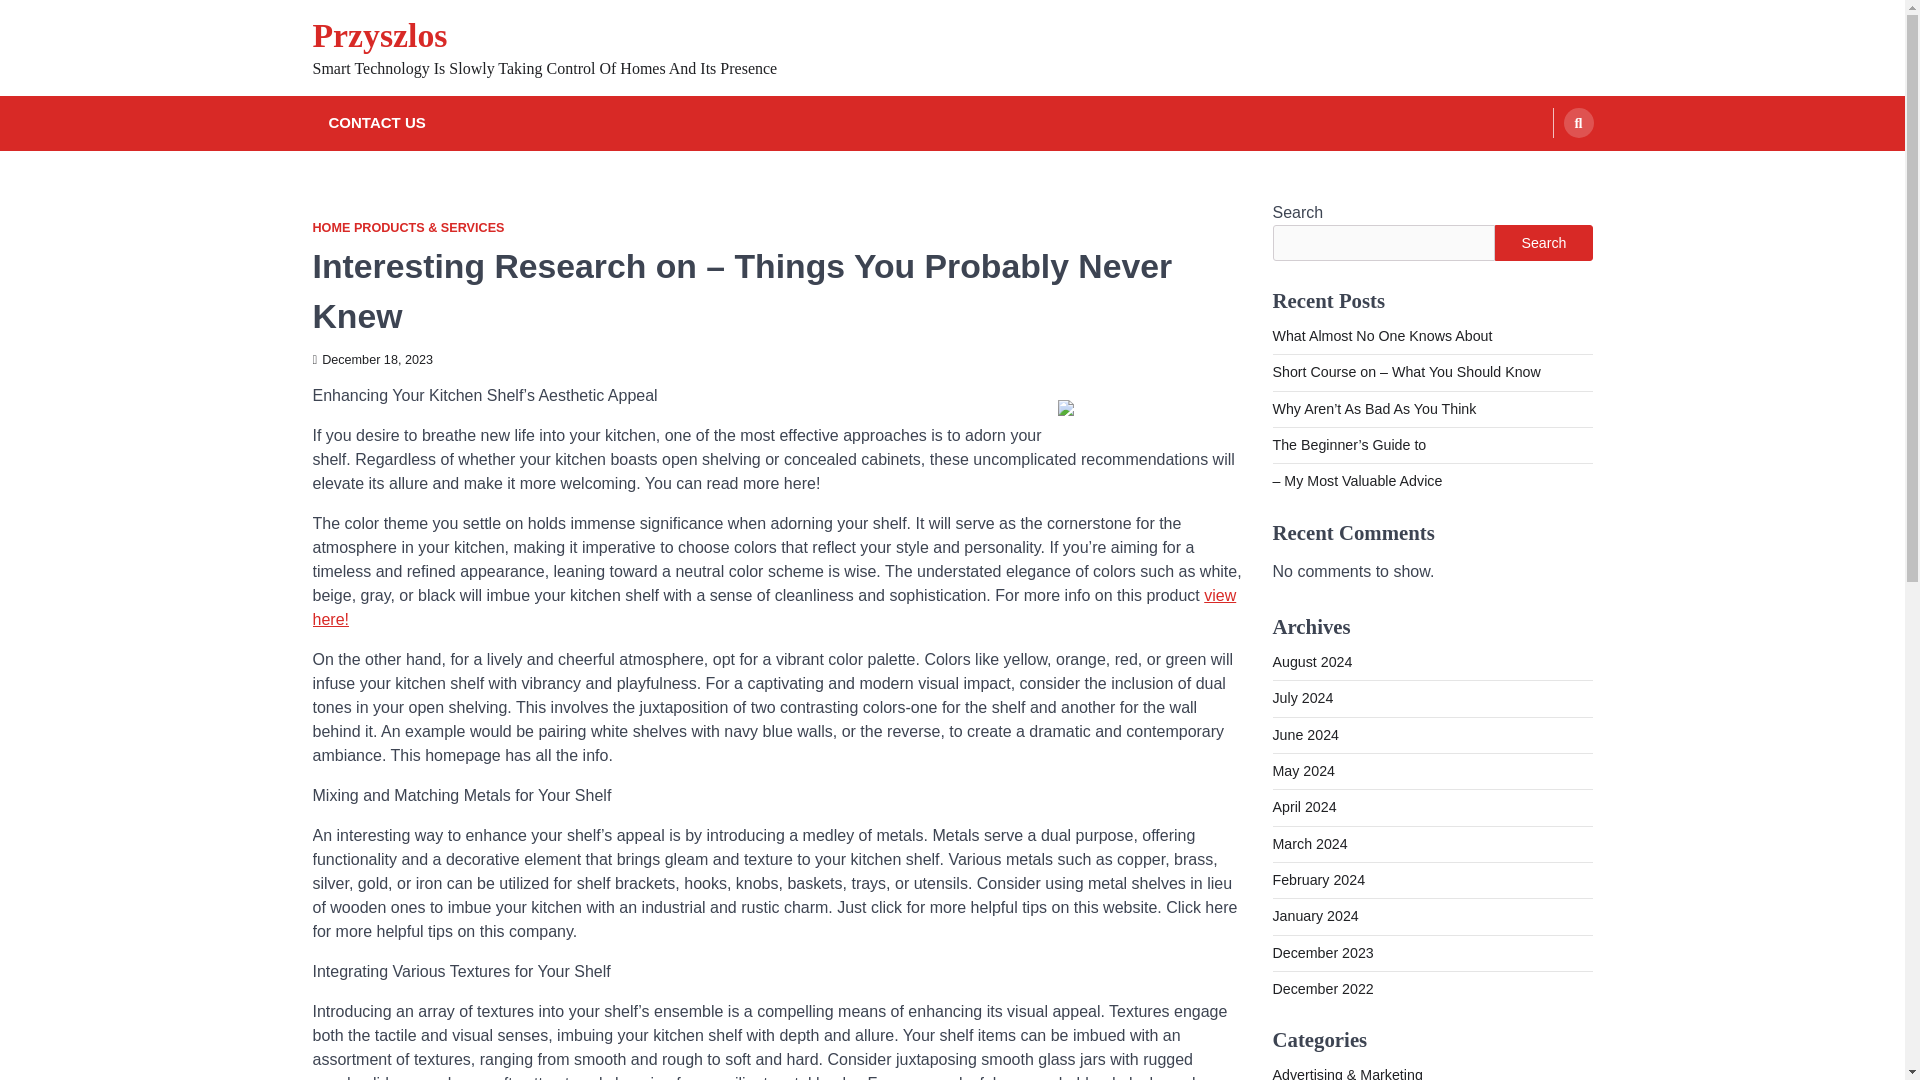 This screenshot has width=1920, height=1080. I want to click on view here!, so click(774, 607).